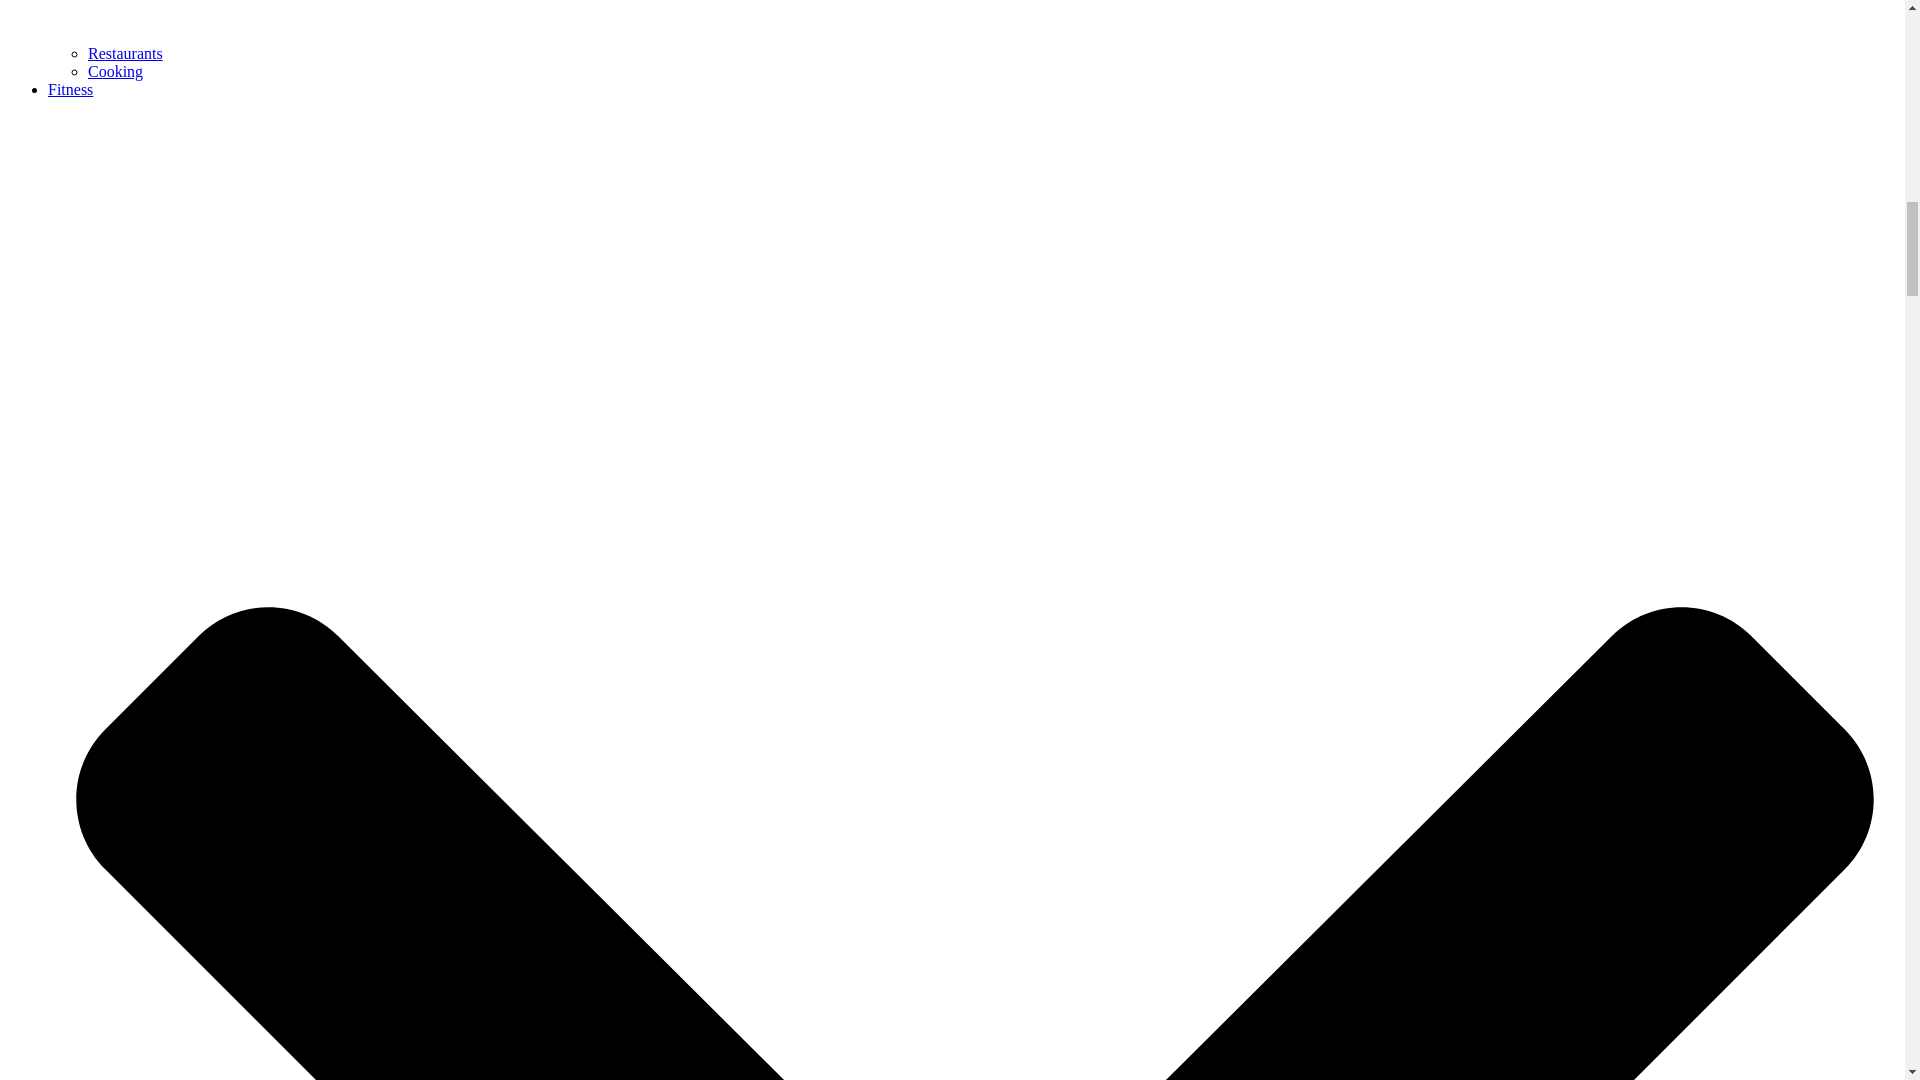 The width and height of the screenshot is (1920, 1080). I want to click on Cooking, so click(115, 70).